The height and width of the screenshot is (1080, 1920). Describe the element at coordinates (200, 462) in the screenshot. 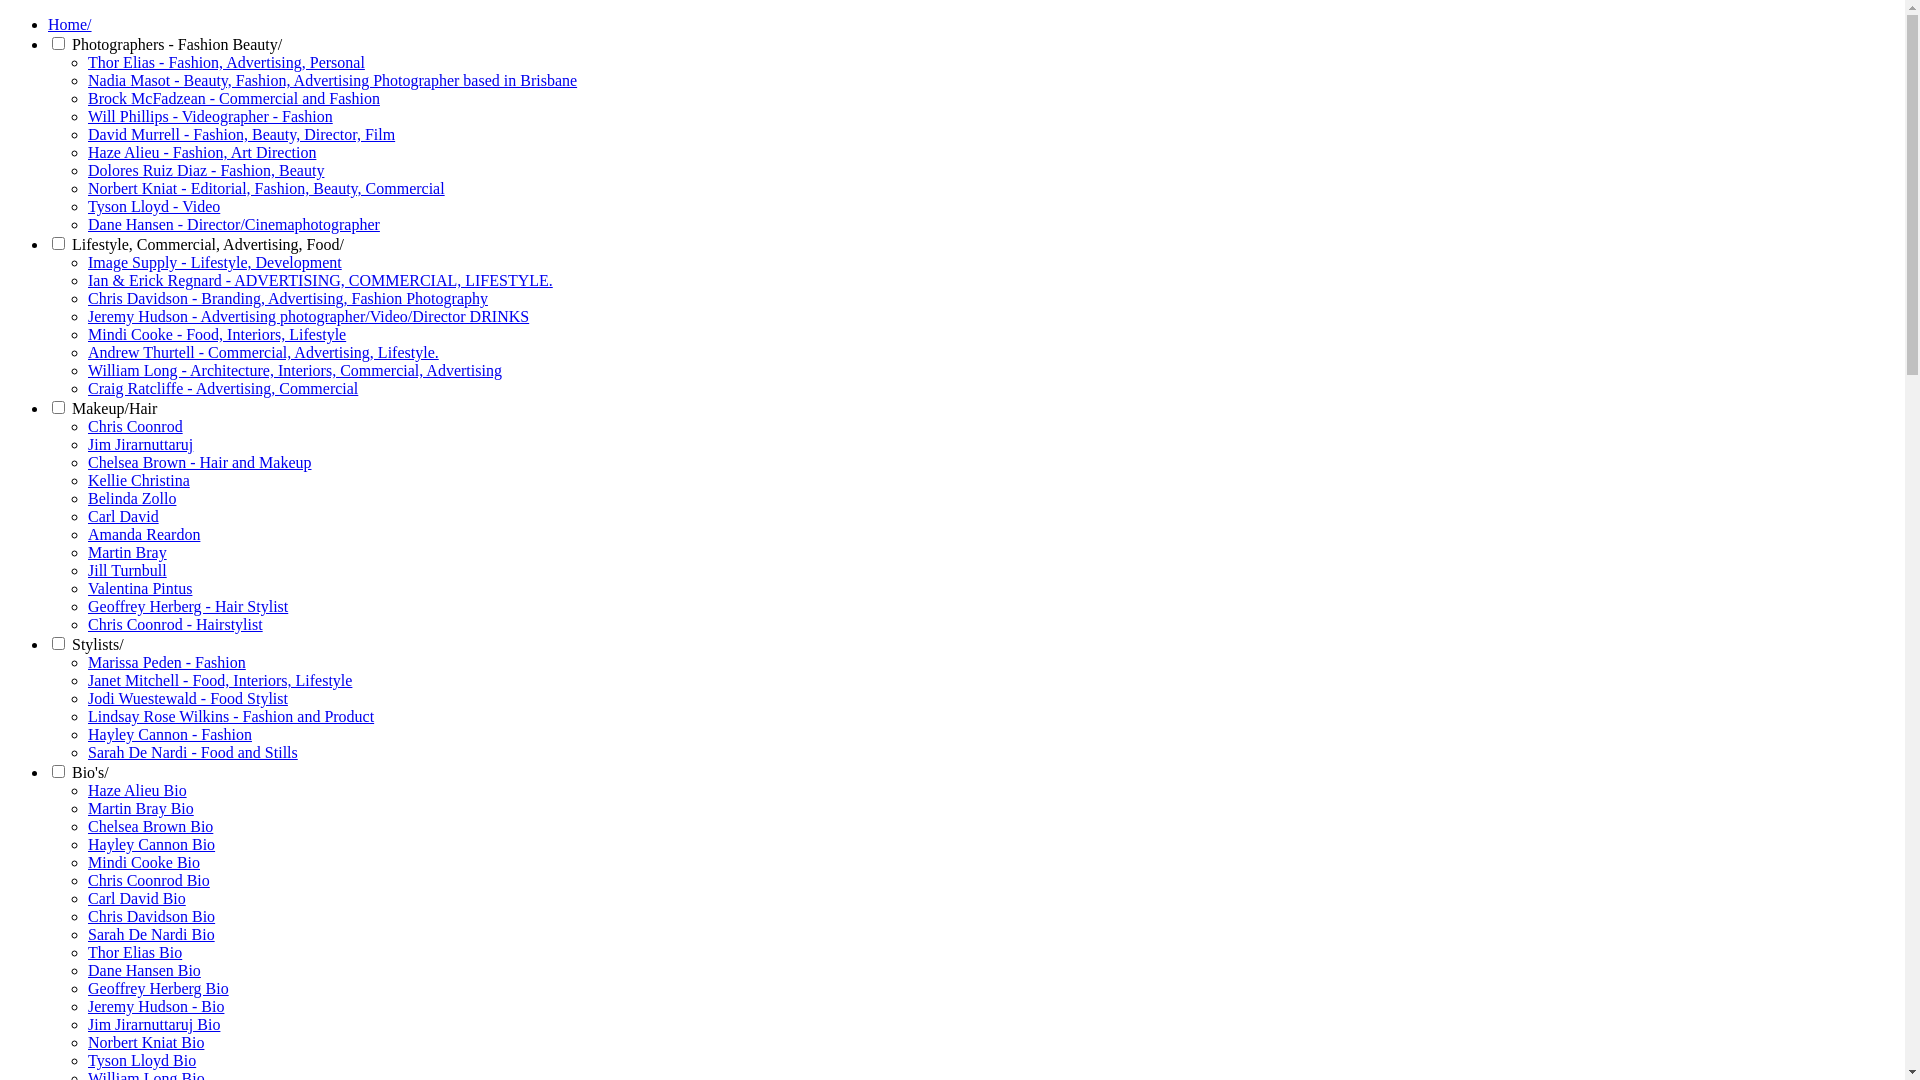

I see `Chelsea Brown - Hair and Makeup` at that location.